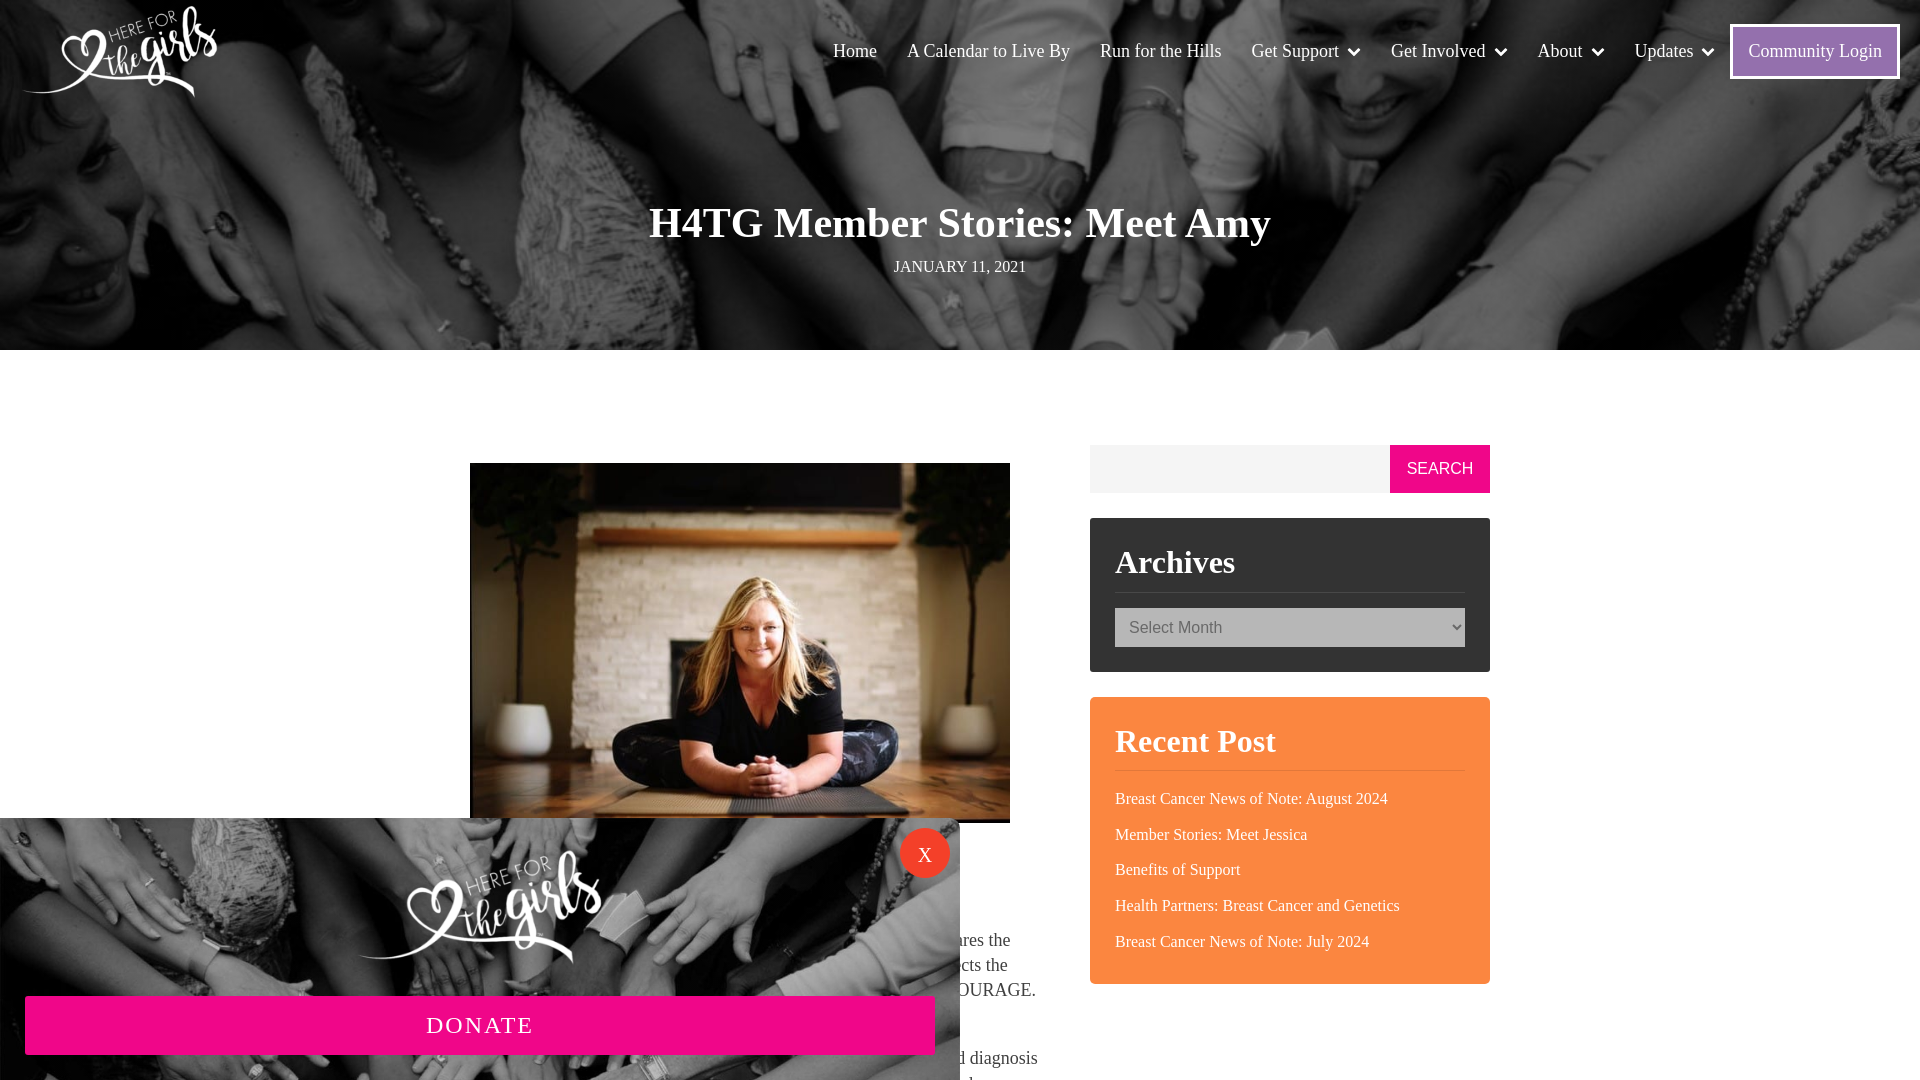 This screenshot has width=1920, height=1080. What do you see at coordinates (1814, 50) in the screenshot?
I see `Community Login` at bounding box center [1814, 50].